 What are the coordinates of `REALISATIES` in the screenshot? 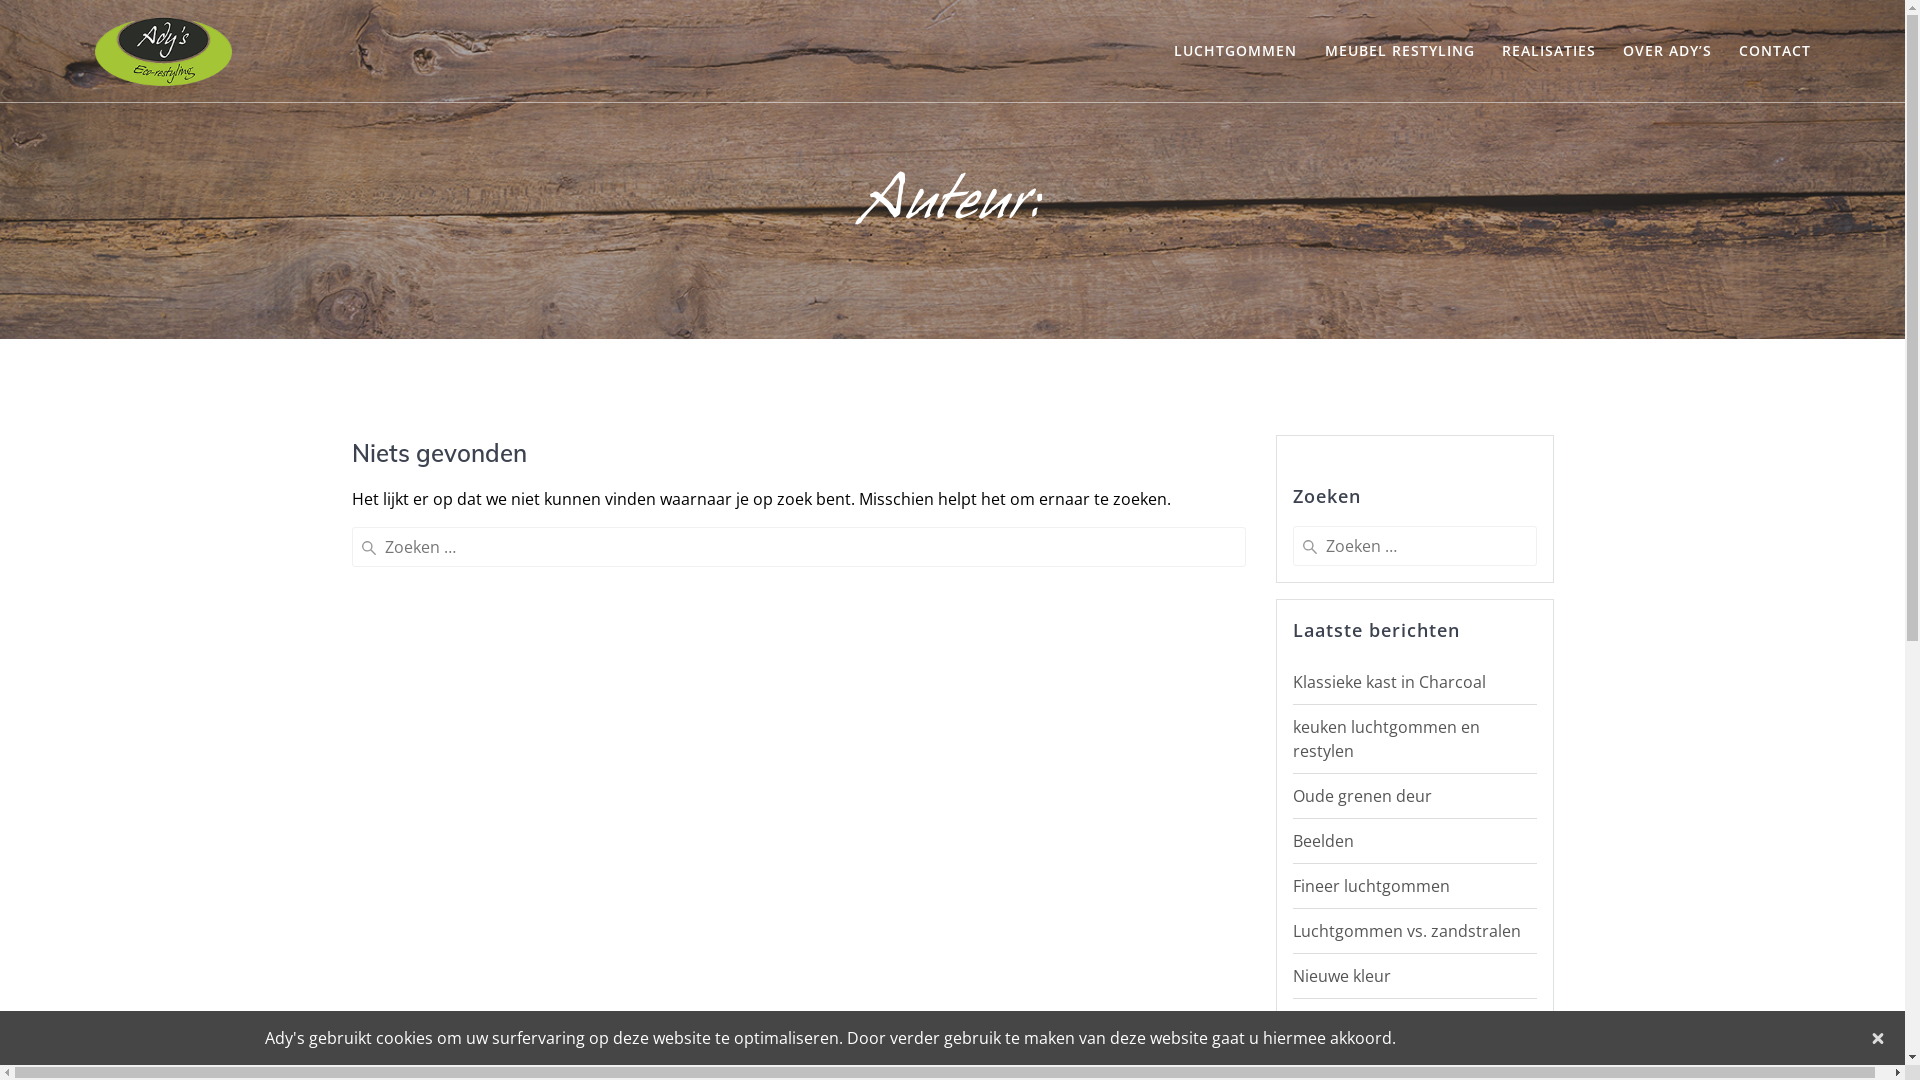 It's located at (1549, 51).